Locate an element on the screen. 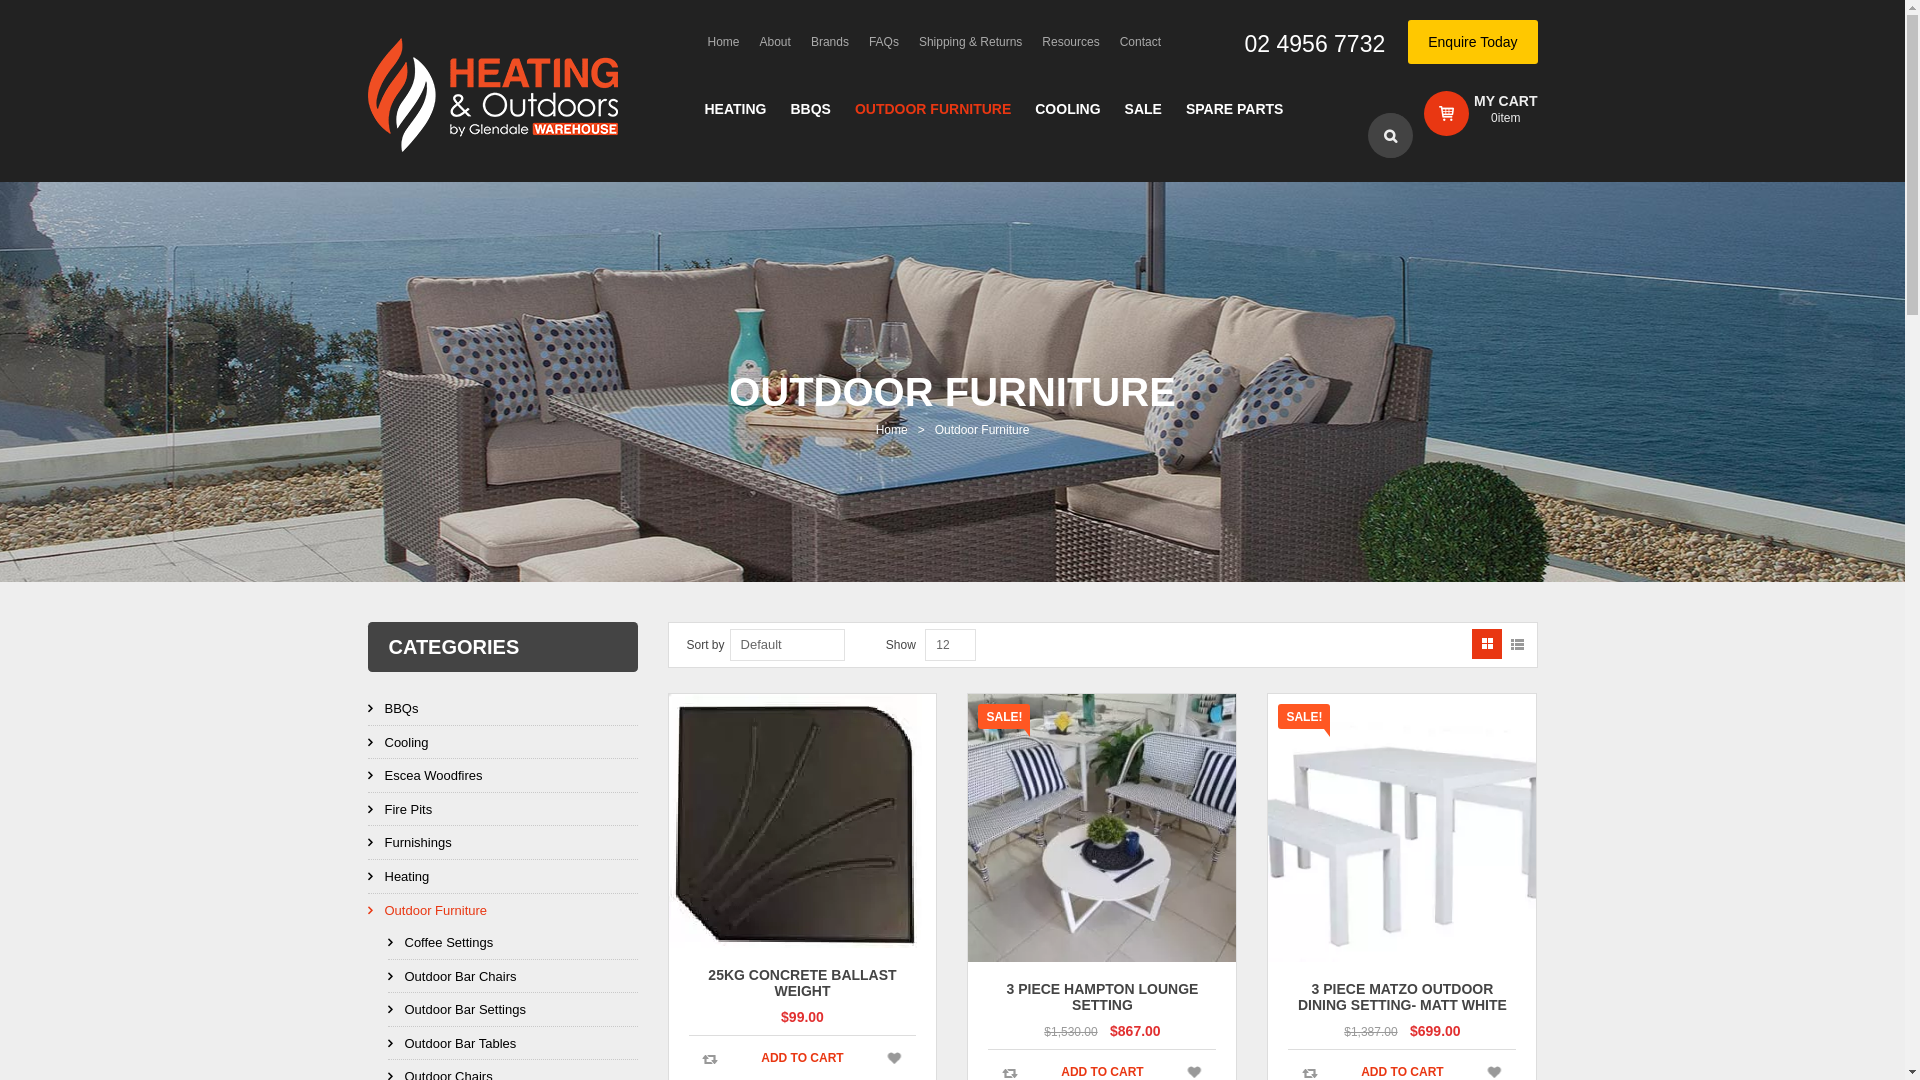 This screenshot has height=1080, width=1920. Compare is located at coordinates (1310, 1072).